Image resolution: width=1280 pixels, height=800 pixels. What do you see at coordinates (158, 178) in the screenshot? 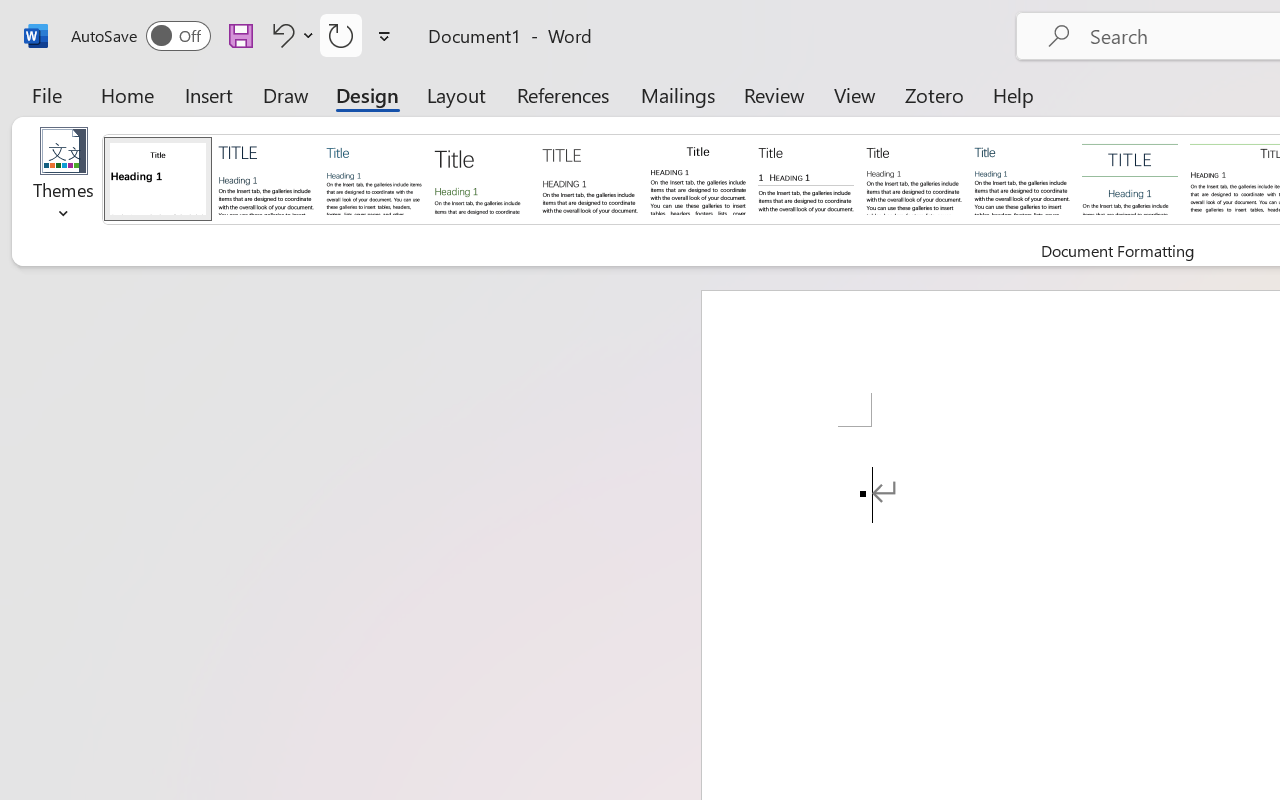
I see `Document` at bounding box center [158, 178].